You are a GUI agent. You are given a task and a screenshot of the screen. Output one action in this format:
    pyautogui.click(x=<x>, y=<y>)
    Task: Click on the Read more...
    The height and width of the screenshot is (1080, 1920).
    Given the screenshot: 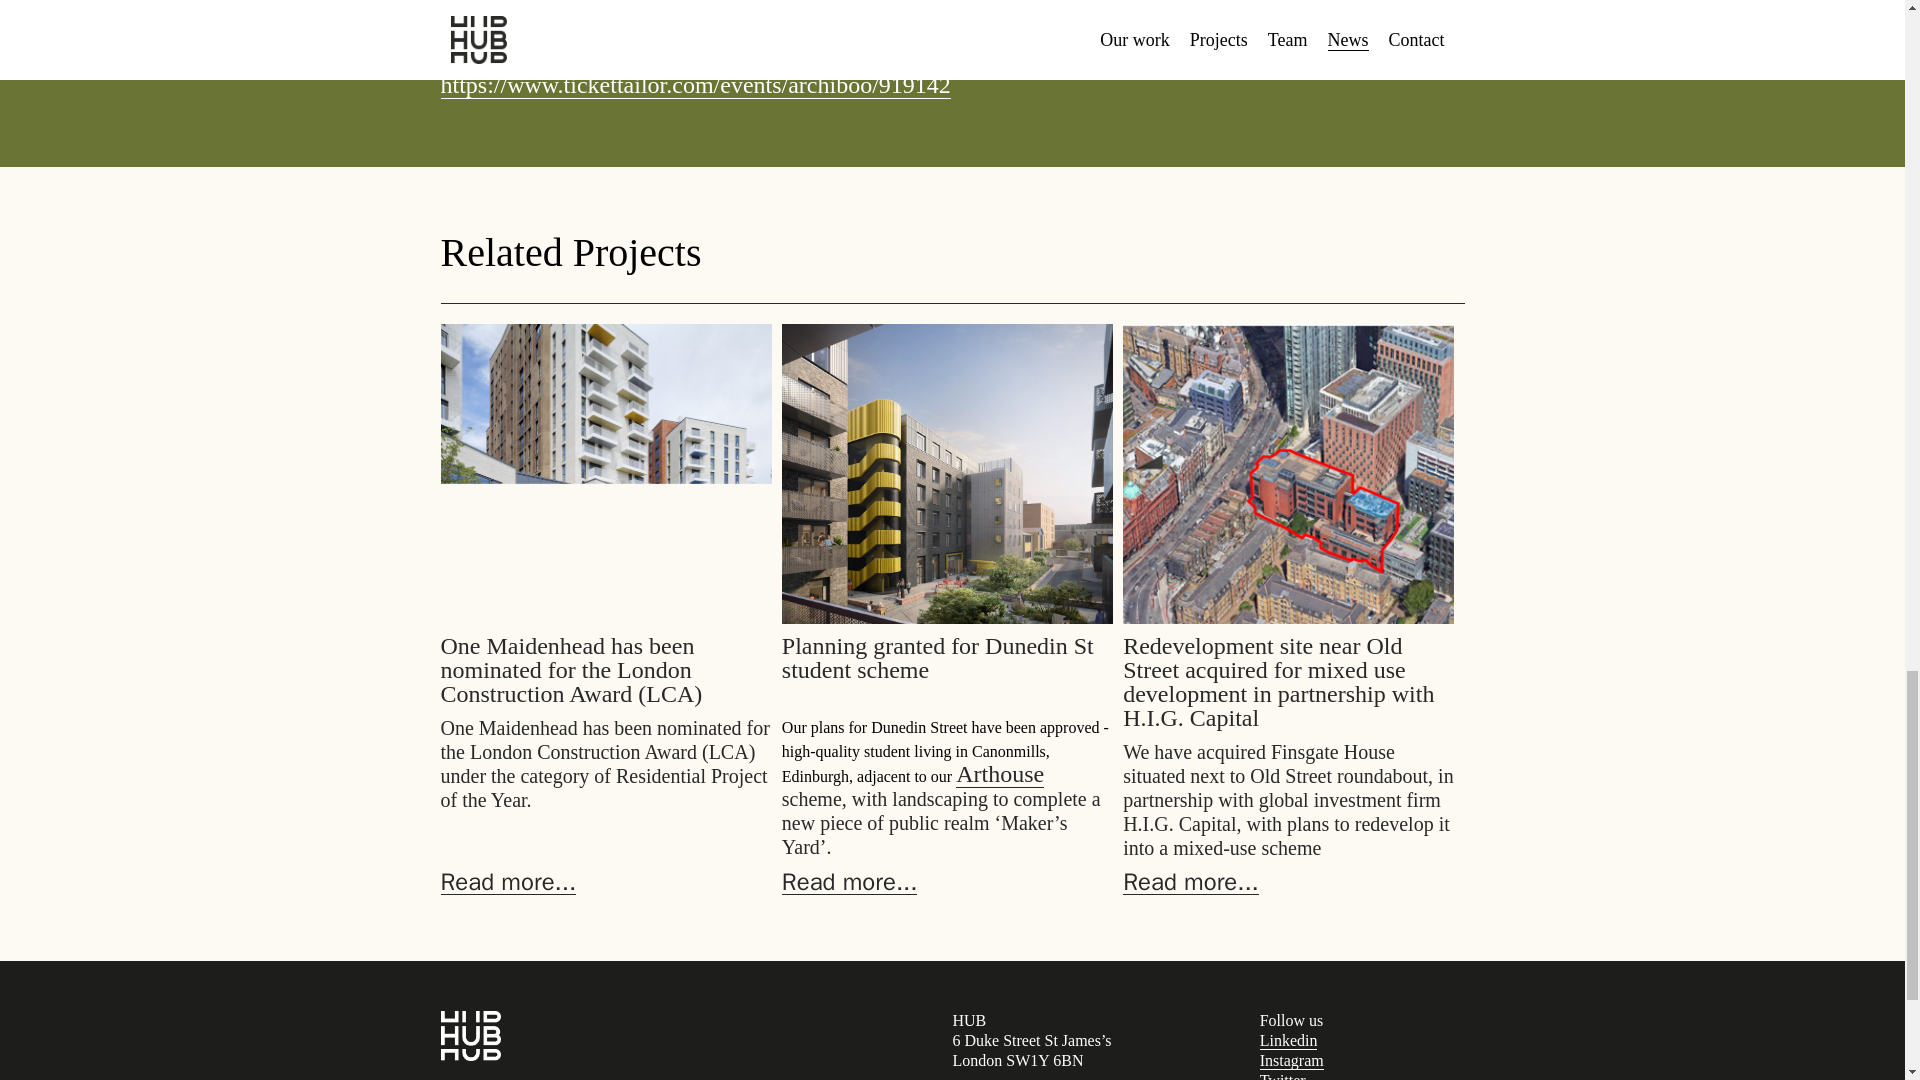 What is the action you would take?
    pyautogui.click(x=508, y=882)
    